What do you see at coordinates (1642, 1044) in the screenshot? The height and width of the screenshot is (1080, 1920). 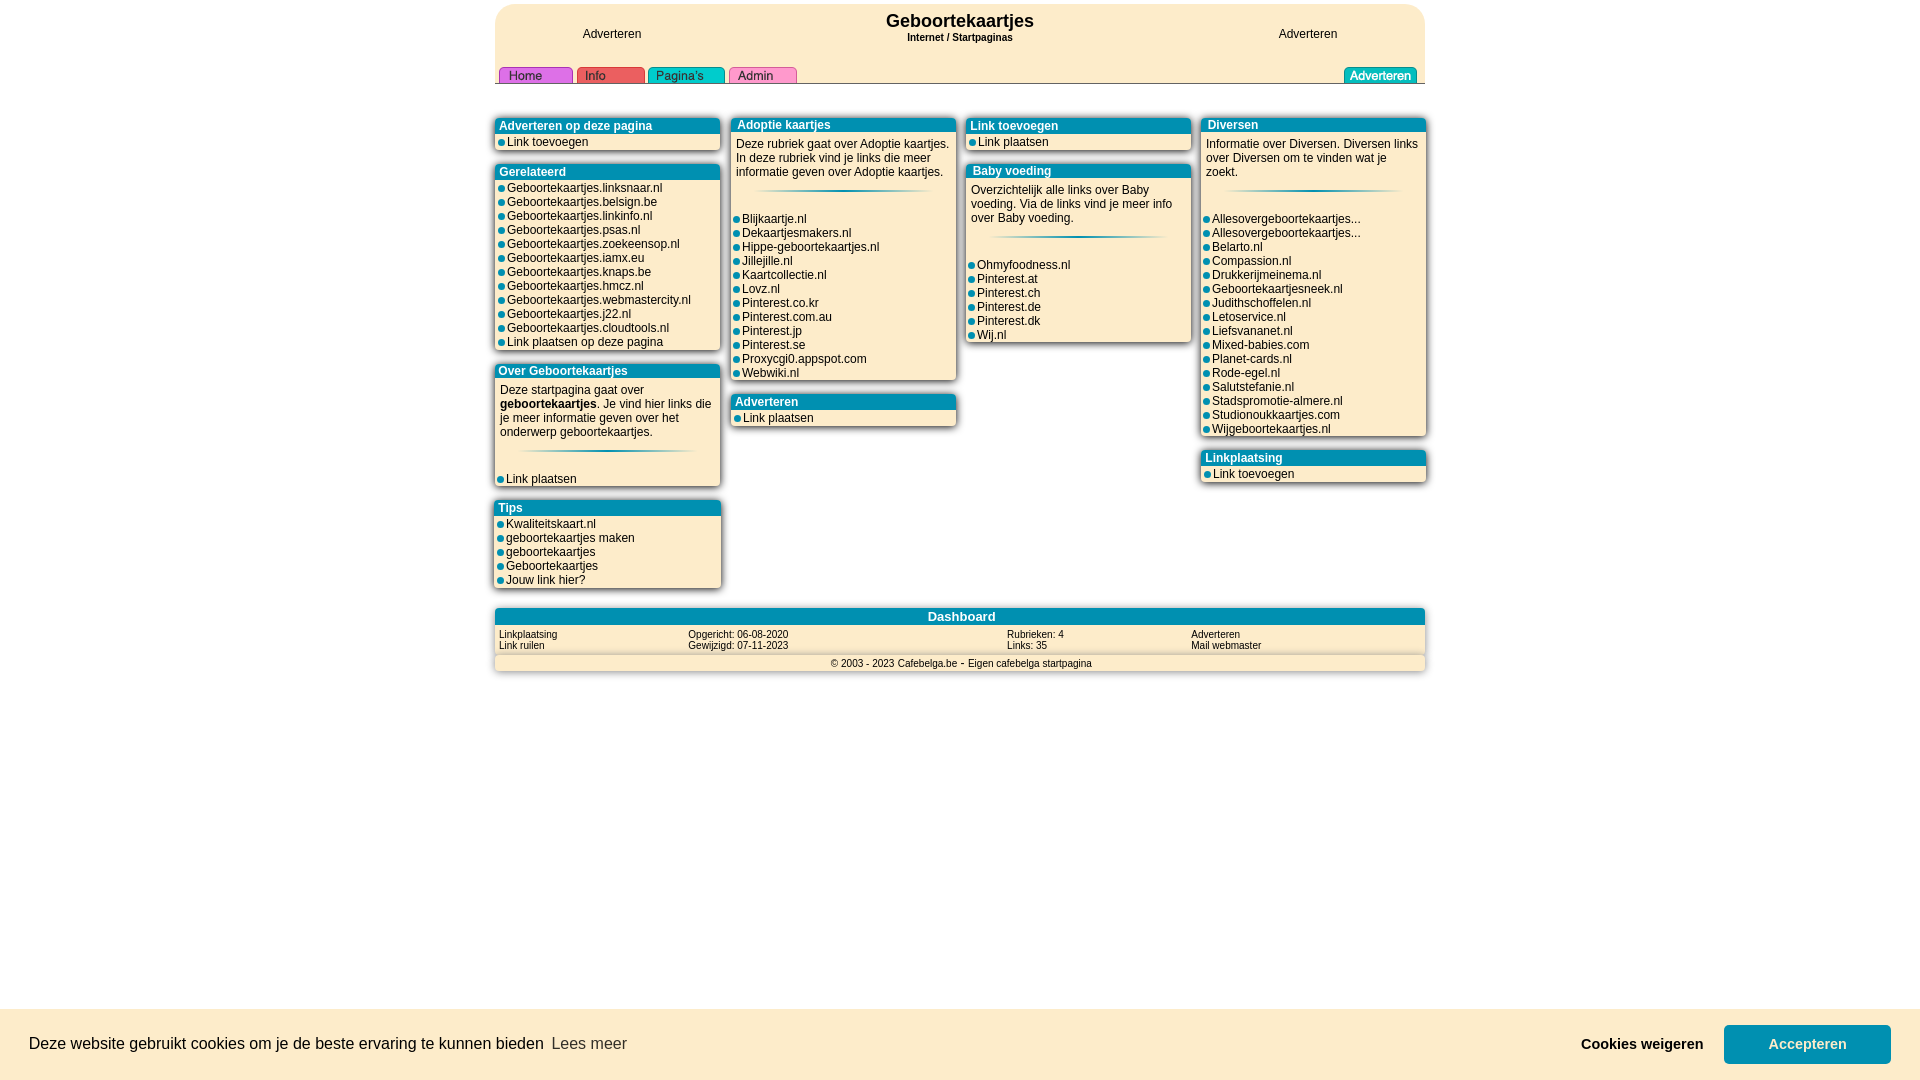 I see `Cookies weigeren` at bounding box center [1642, 1044].